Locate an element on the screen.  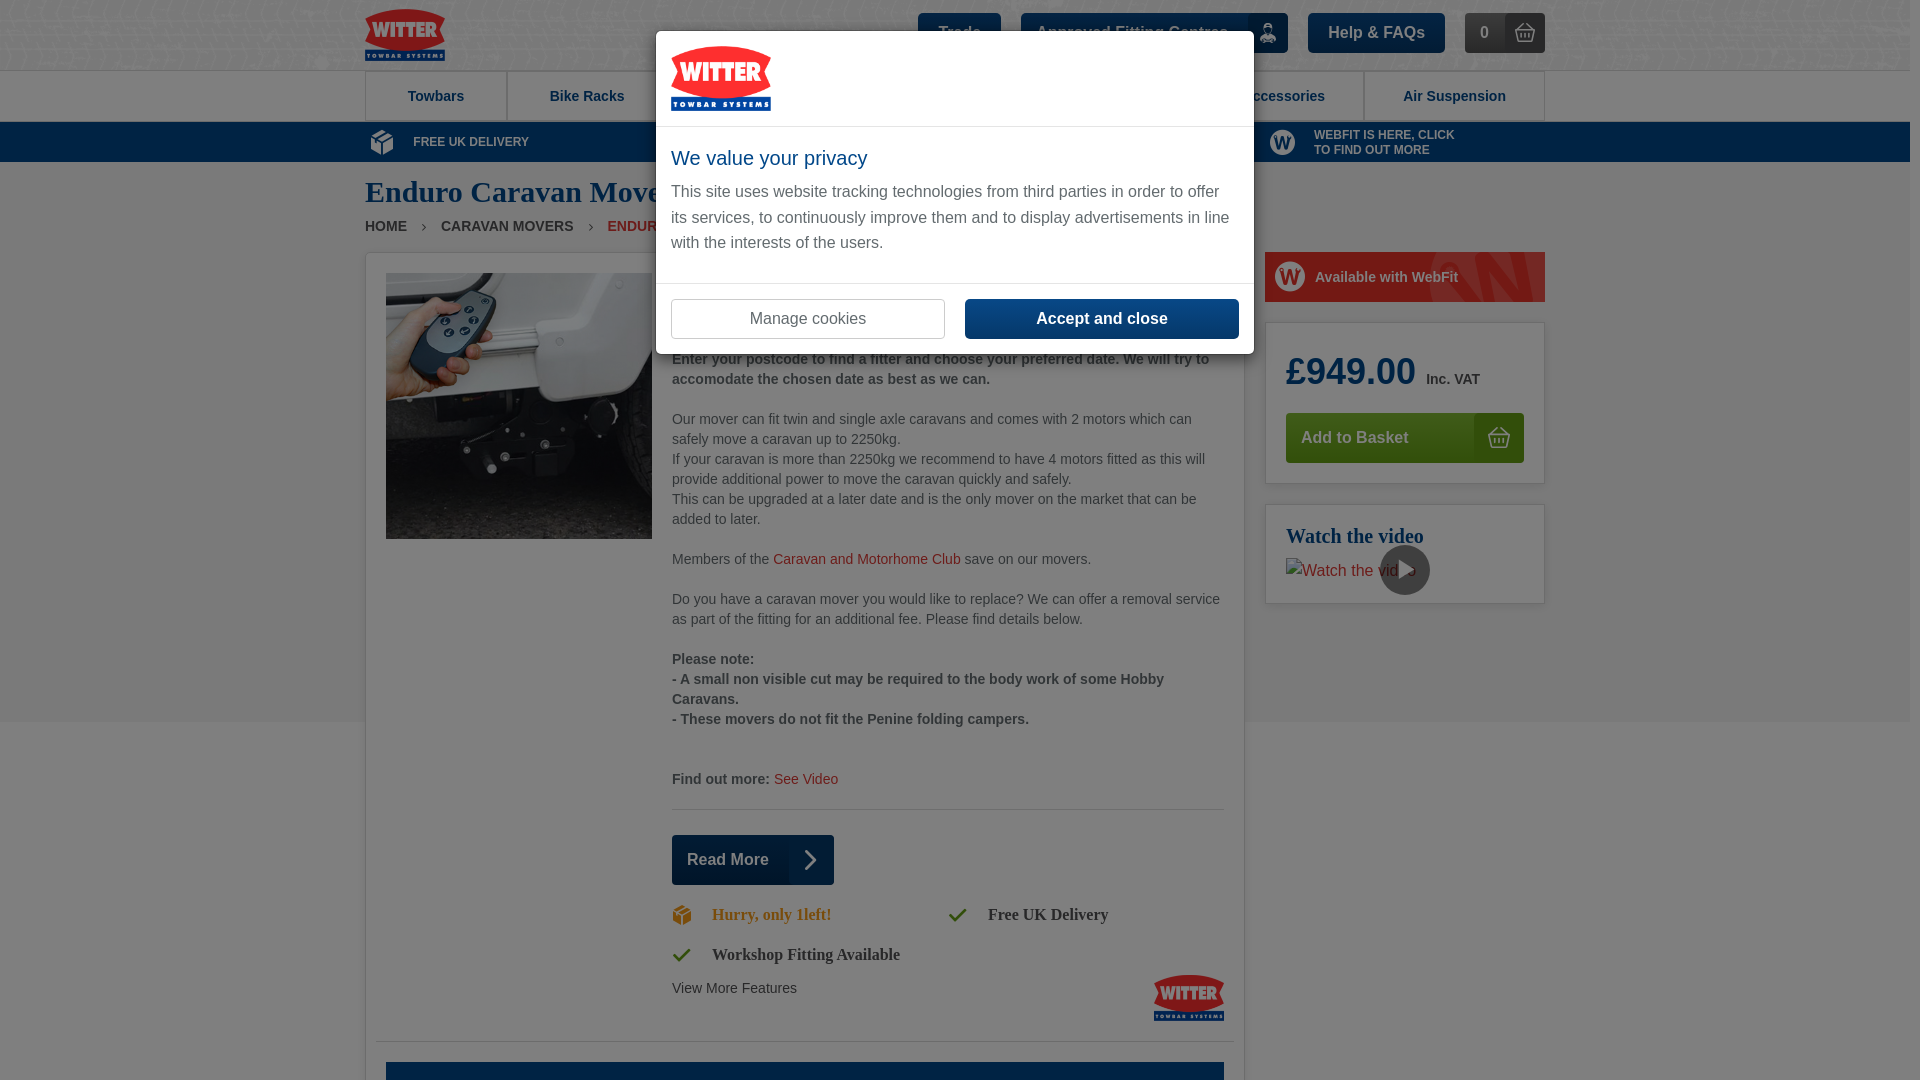
Trade is located at coordinates (958, 32).